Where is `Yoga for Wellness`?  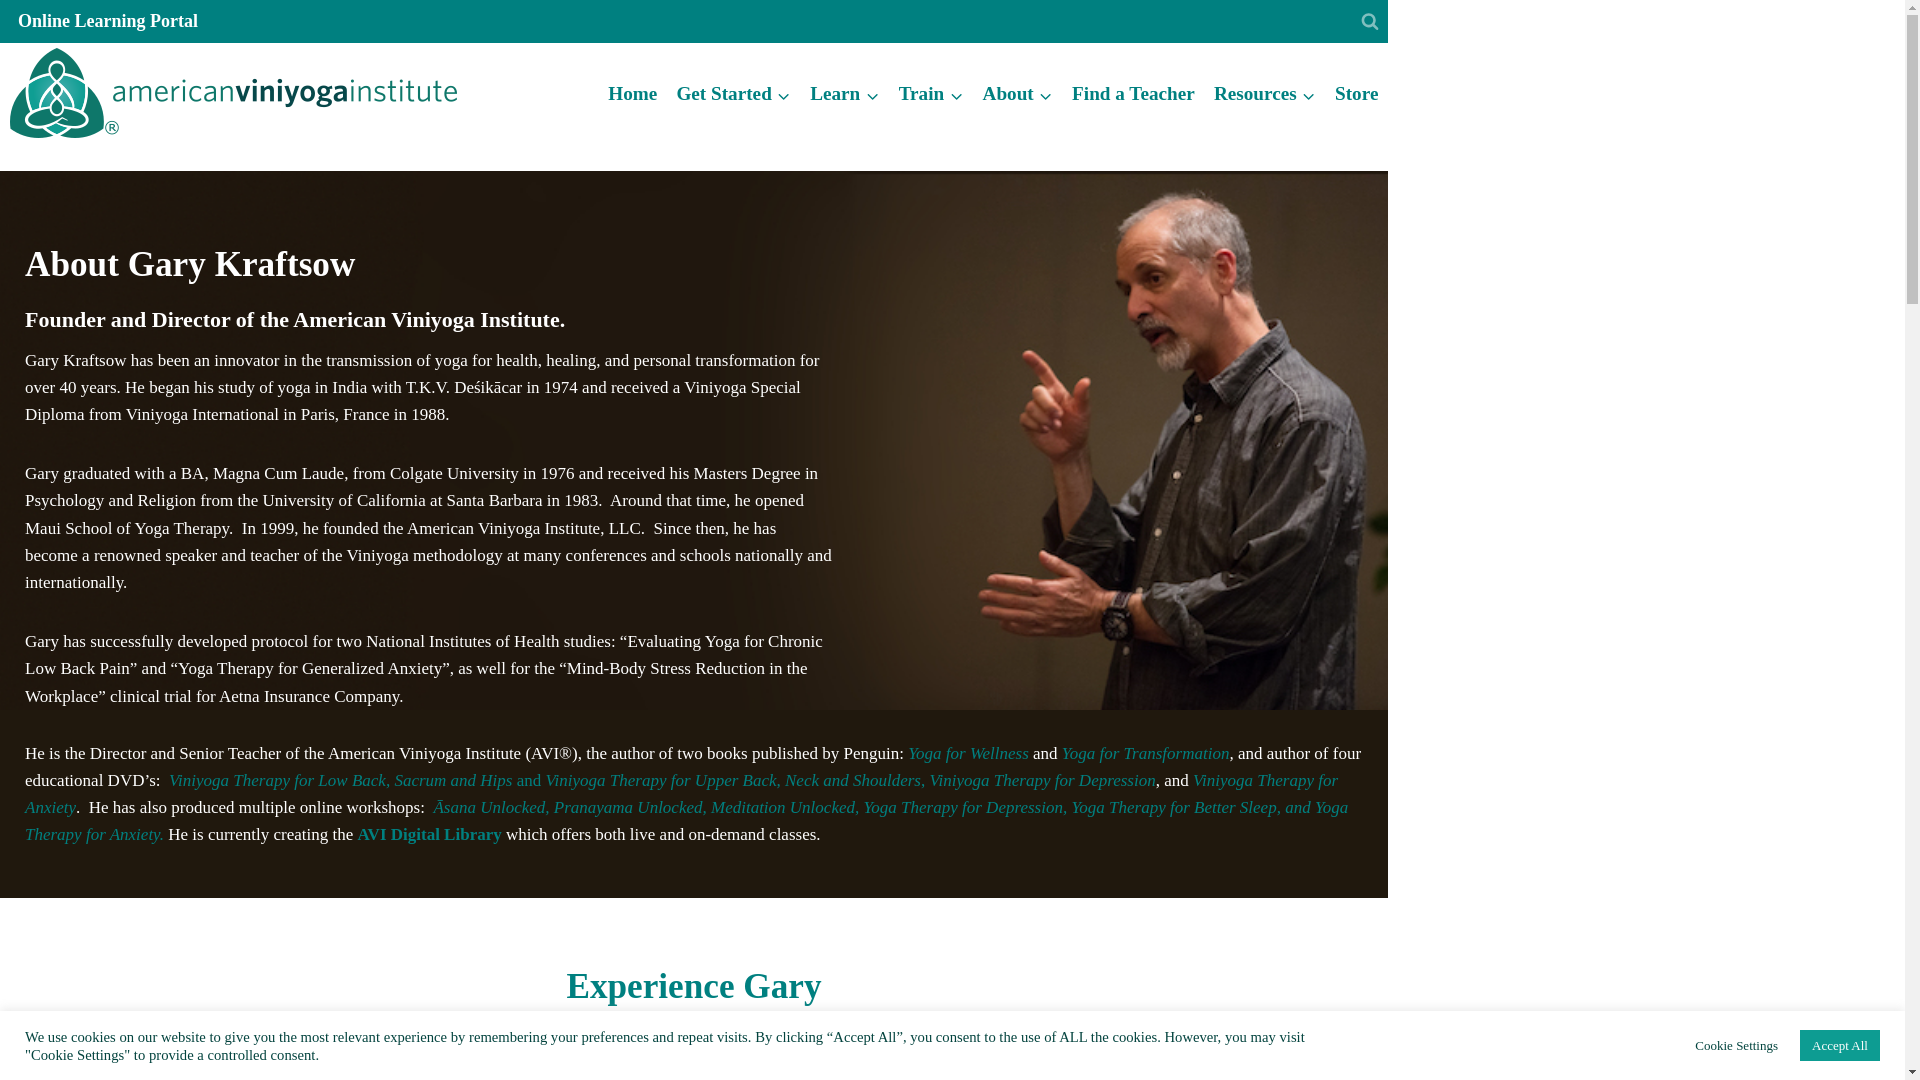 Yoga for Wellness is located at coordinates (968, 753).